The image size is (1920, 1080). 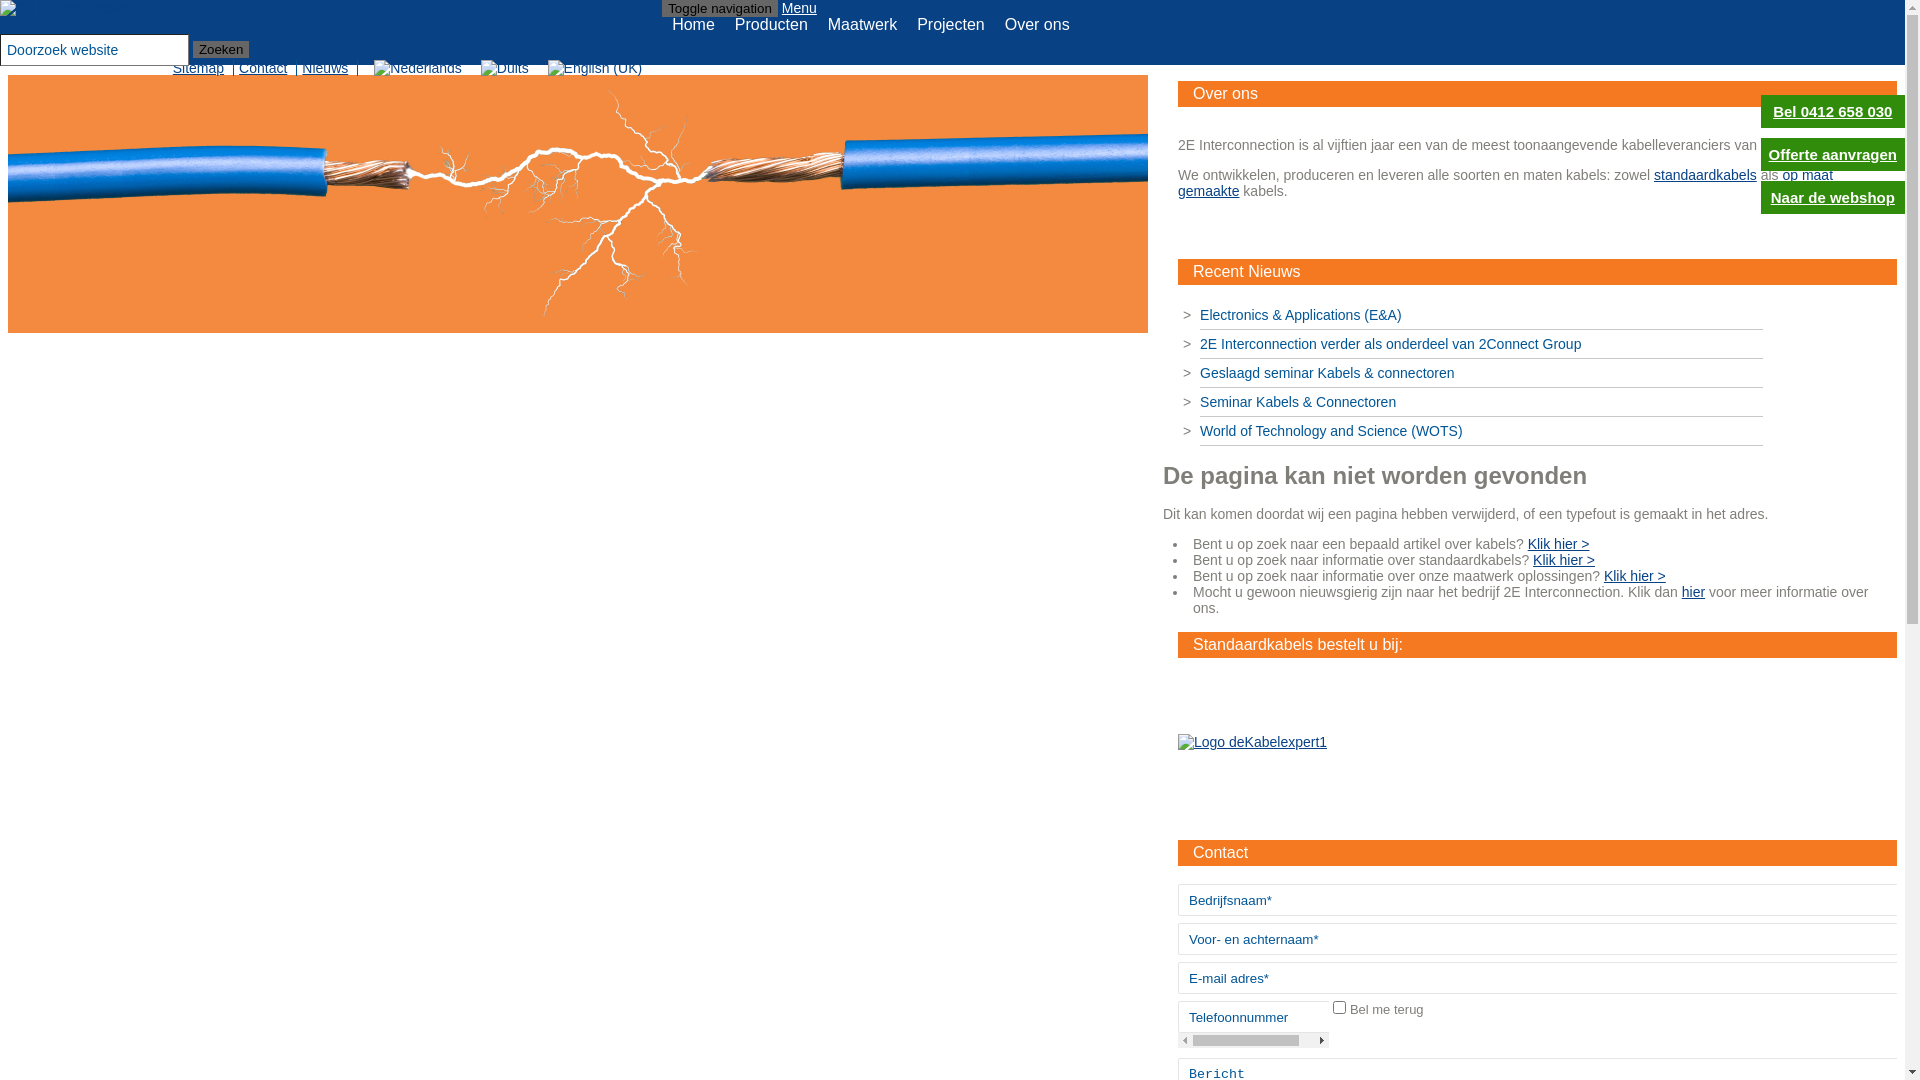 I want to click on hier, so click(x=1694, y=592).